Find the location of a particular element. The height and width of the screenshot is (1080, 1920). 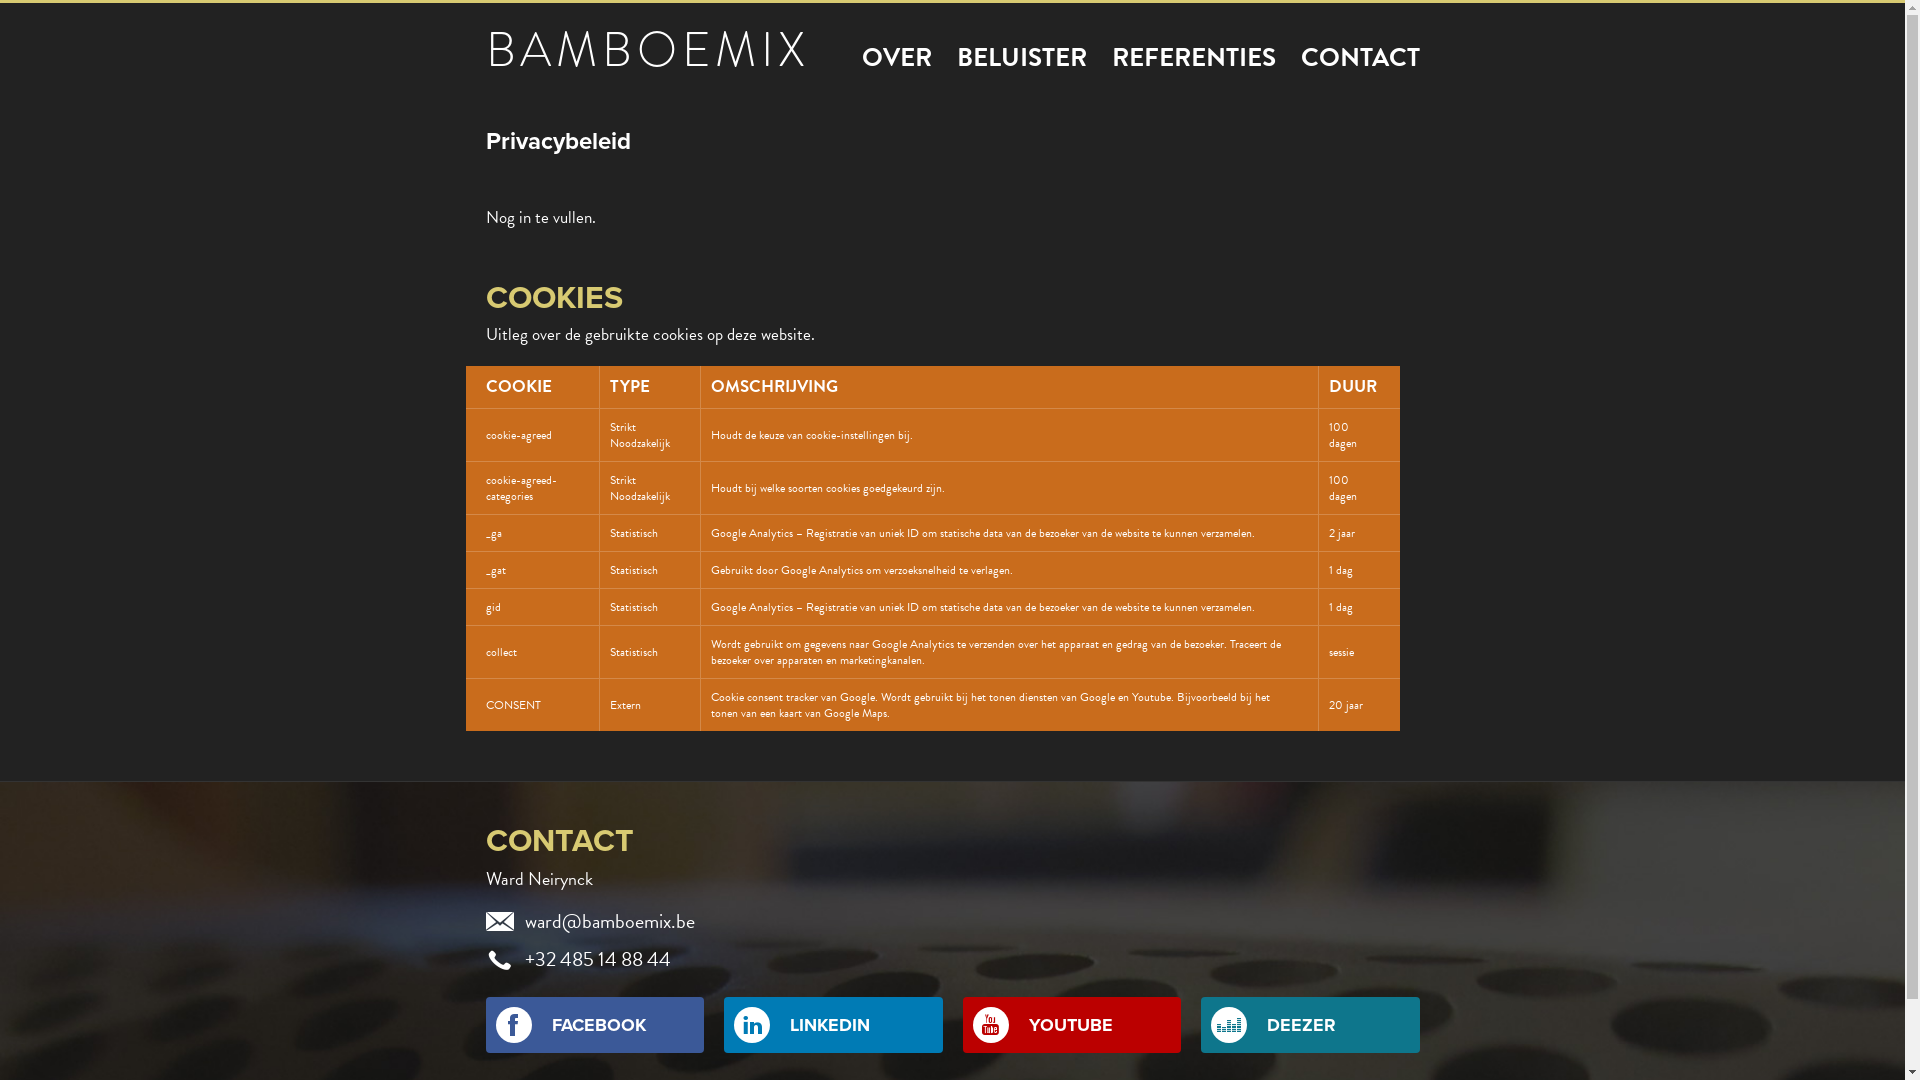

BELUISTER is located at coordinates (1021, 58).